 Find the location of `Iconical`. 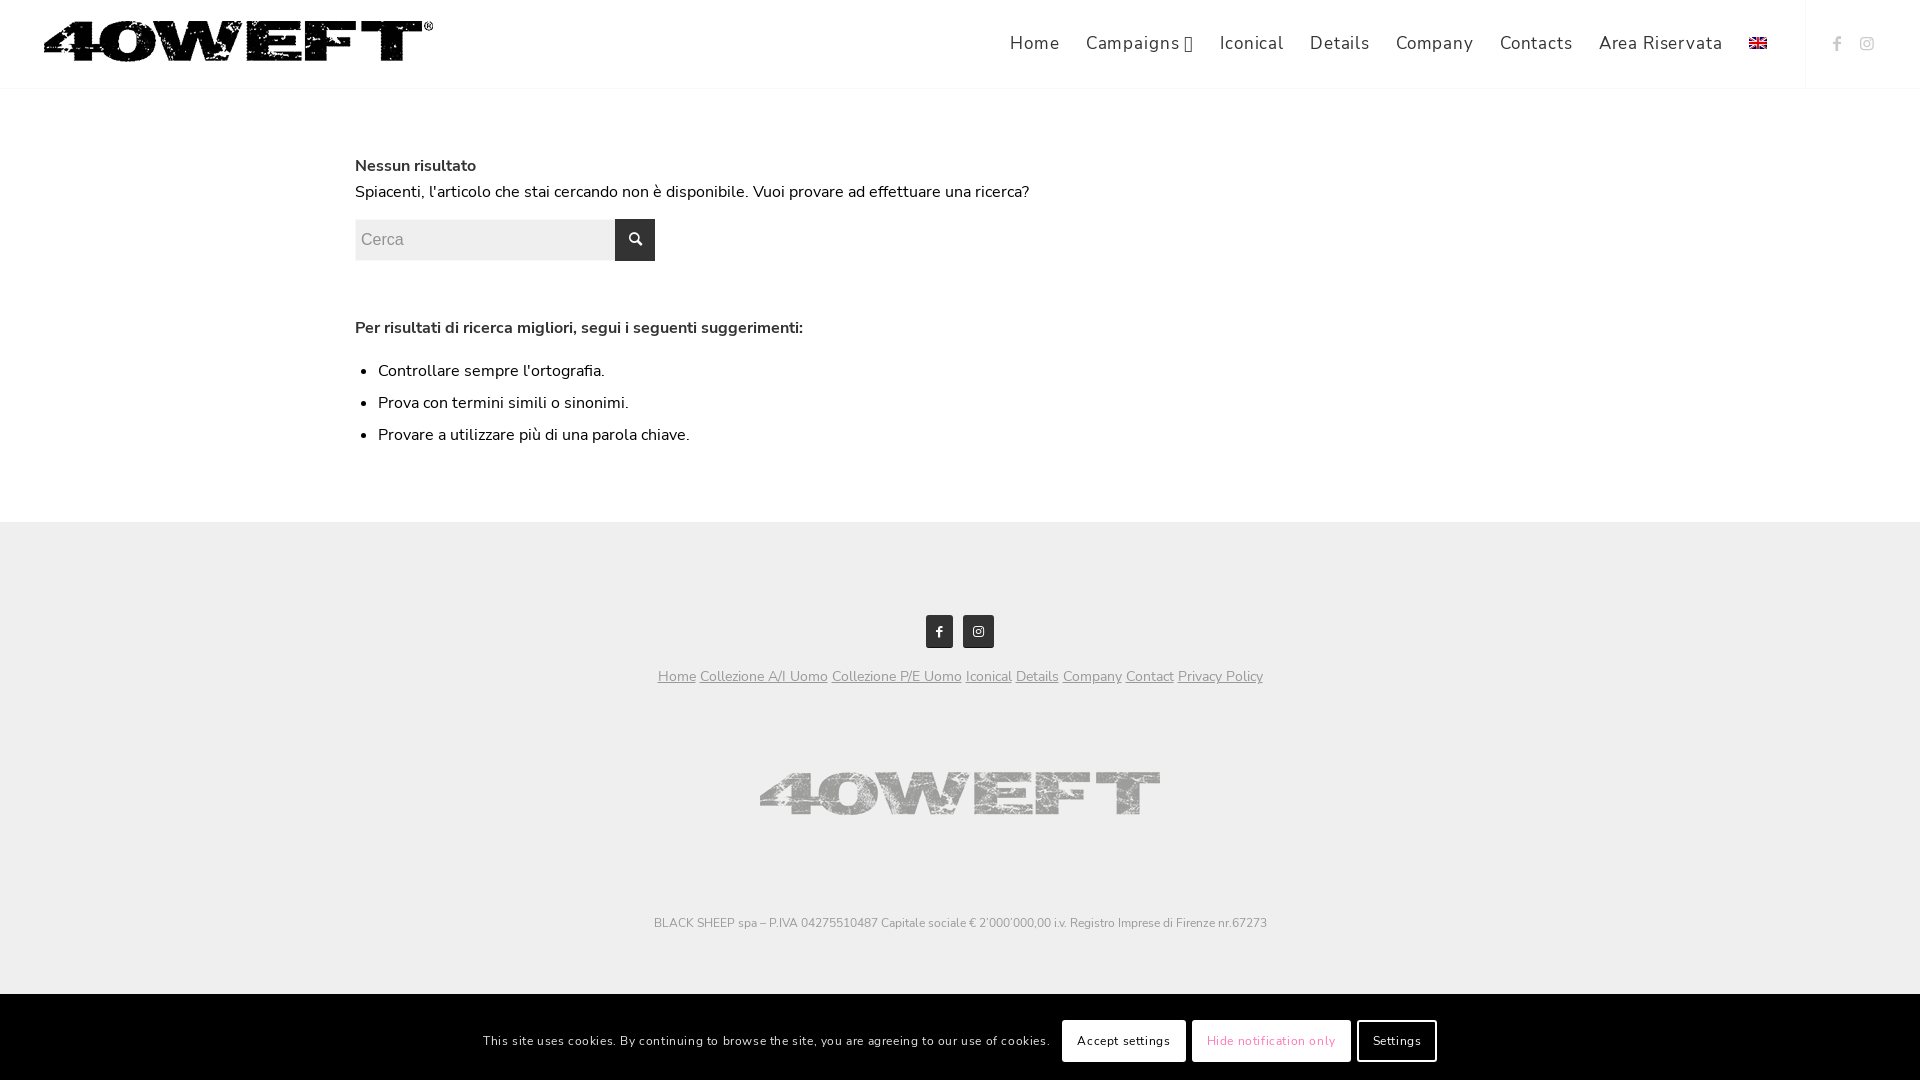

Iconical is located at coordinates (989, 676).